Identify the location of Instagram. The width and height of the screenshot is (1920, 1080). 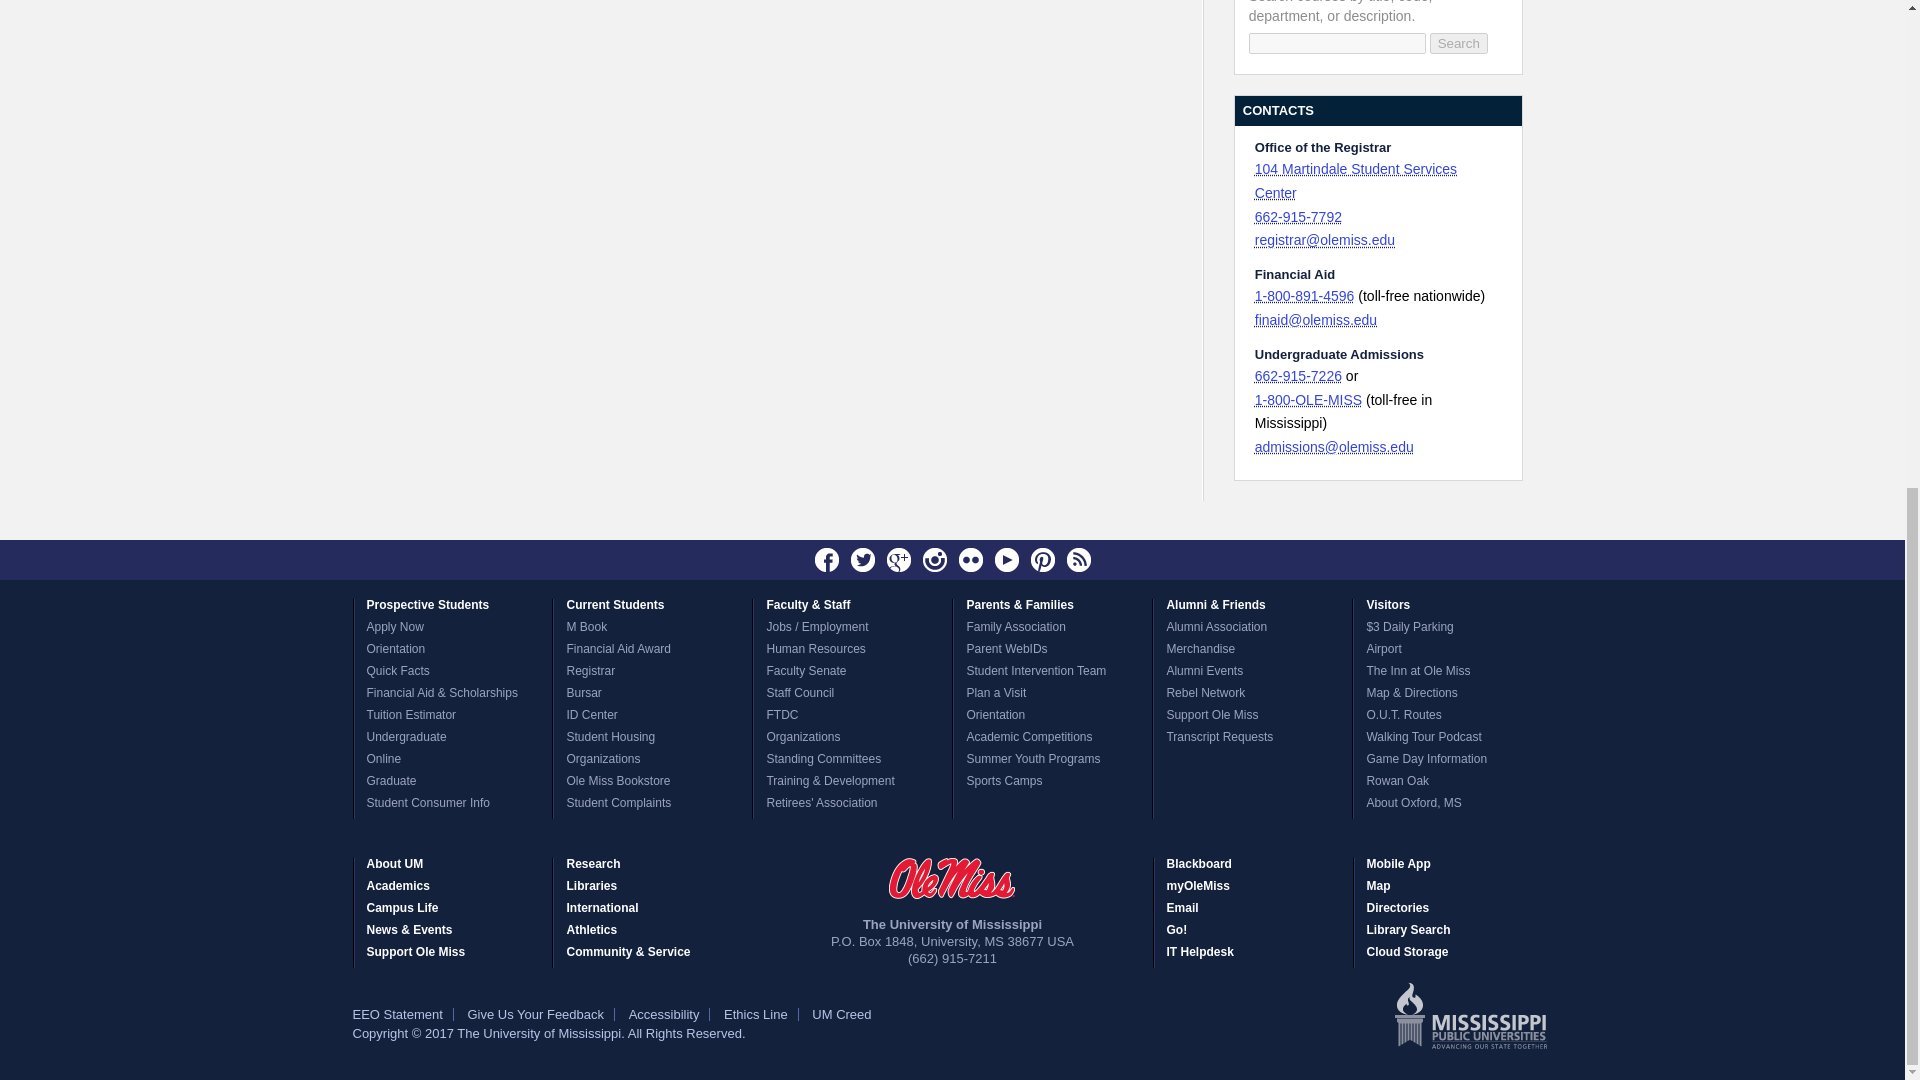
(934, 560).